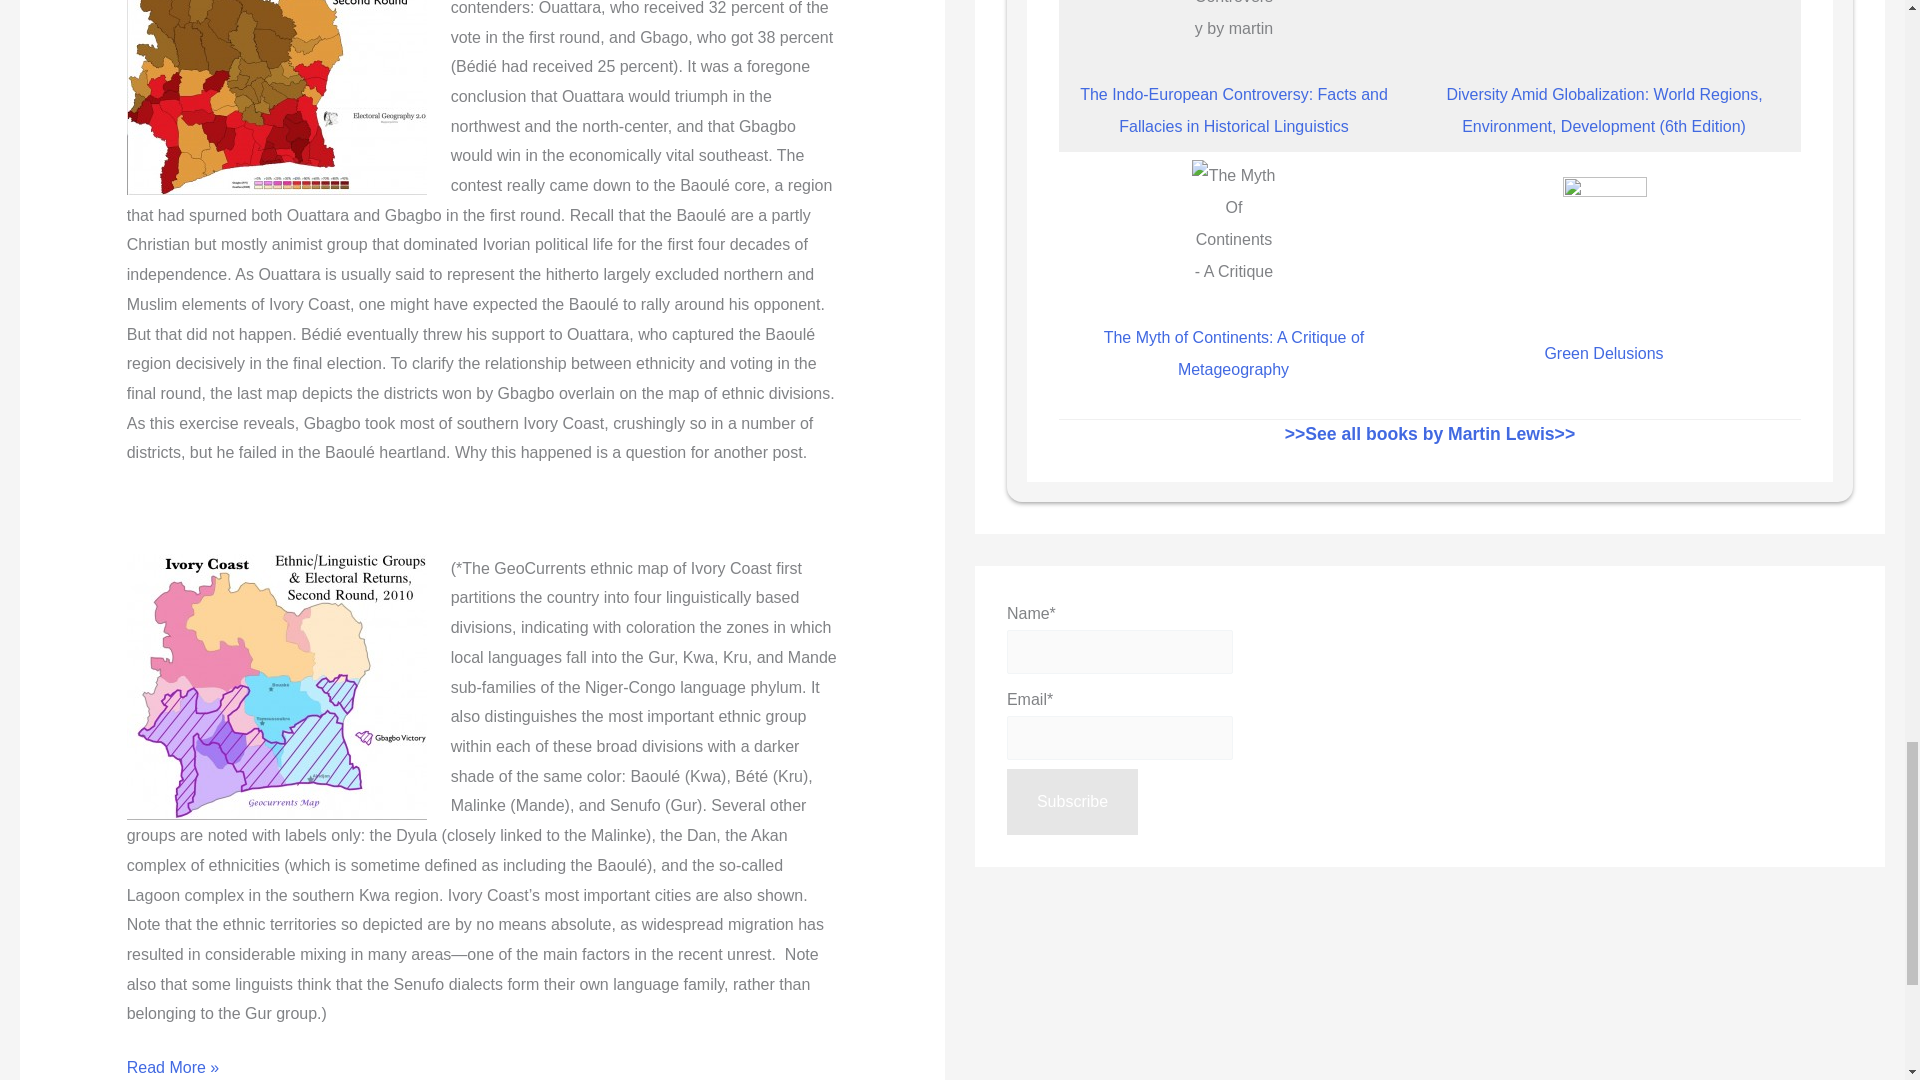 The image size is (1920, 1080). What do you see at coordinates (1233, 24) in the screenshot?
I see `Indo-European-Controversy by Asya Pereltsvaig Martin Lewis` at bounding box center [1233, 24].